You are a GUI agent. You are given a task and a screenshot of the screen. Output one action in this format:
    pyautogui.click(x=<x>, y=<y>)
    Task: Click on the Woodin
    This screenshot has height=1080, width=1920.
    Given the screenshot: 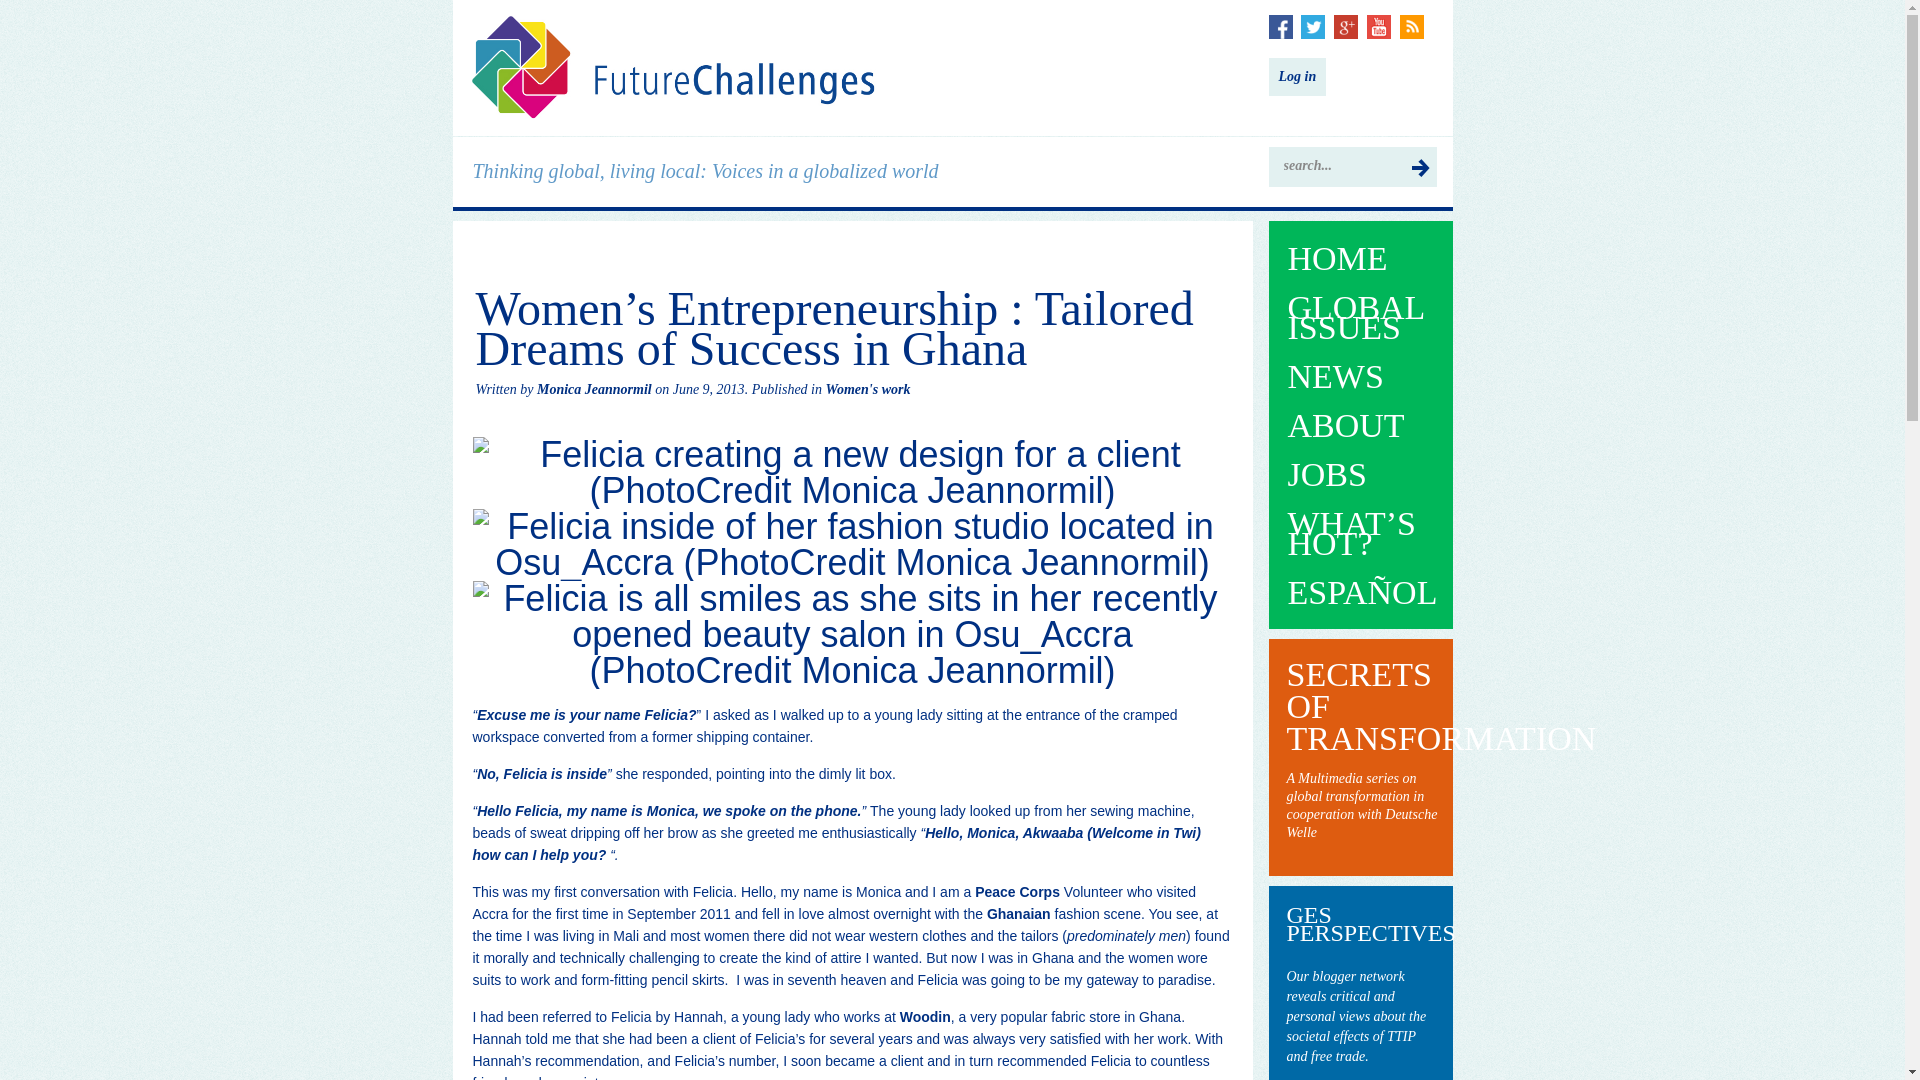 What is the action you would take?
    pyautogui.click(x=925, y=1016)
    